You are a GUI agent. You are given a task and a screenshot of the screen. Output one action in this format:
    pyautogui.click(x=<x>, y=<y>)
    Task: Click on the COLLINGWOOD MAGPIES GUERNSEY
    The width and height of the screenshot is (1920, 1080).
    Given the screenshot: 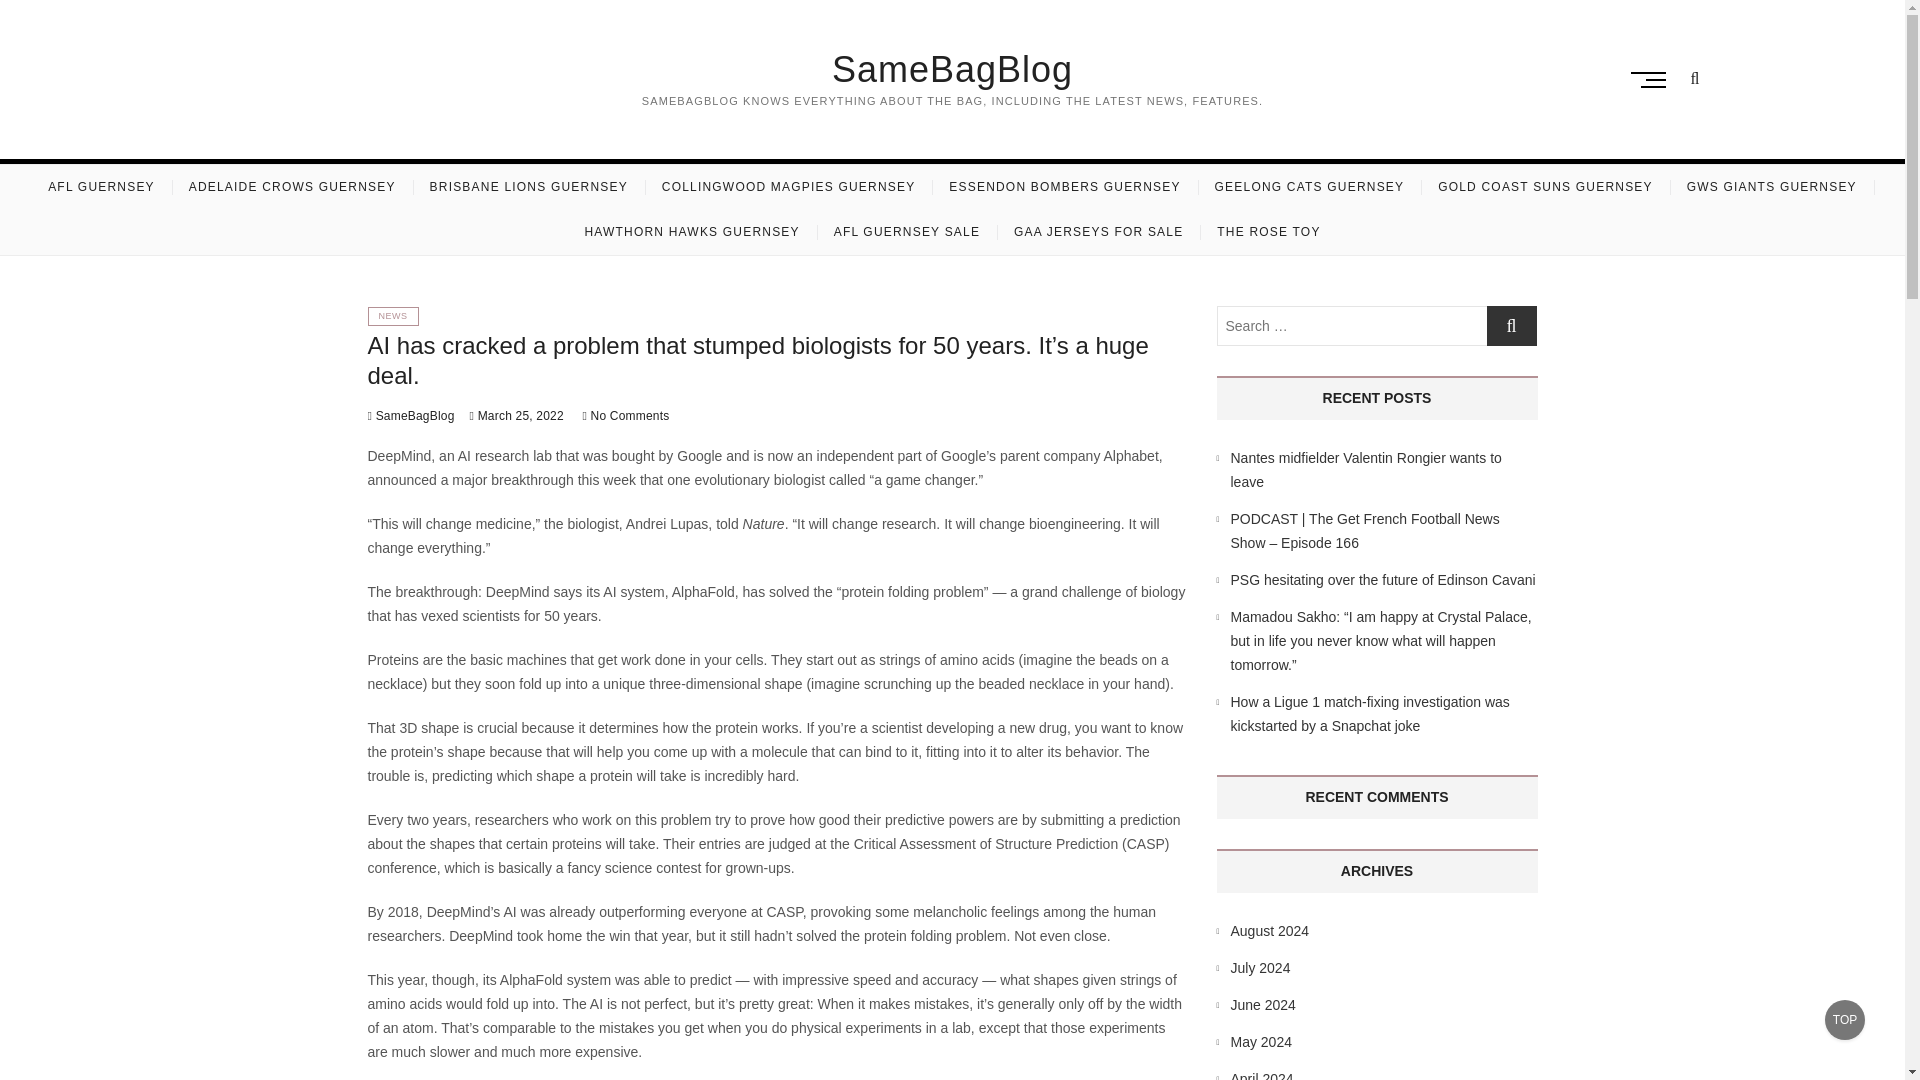 What is the action you would take?
    pyautogui.click(x=789, y=187)
    